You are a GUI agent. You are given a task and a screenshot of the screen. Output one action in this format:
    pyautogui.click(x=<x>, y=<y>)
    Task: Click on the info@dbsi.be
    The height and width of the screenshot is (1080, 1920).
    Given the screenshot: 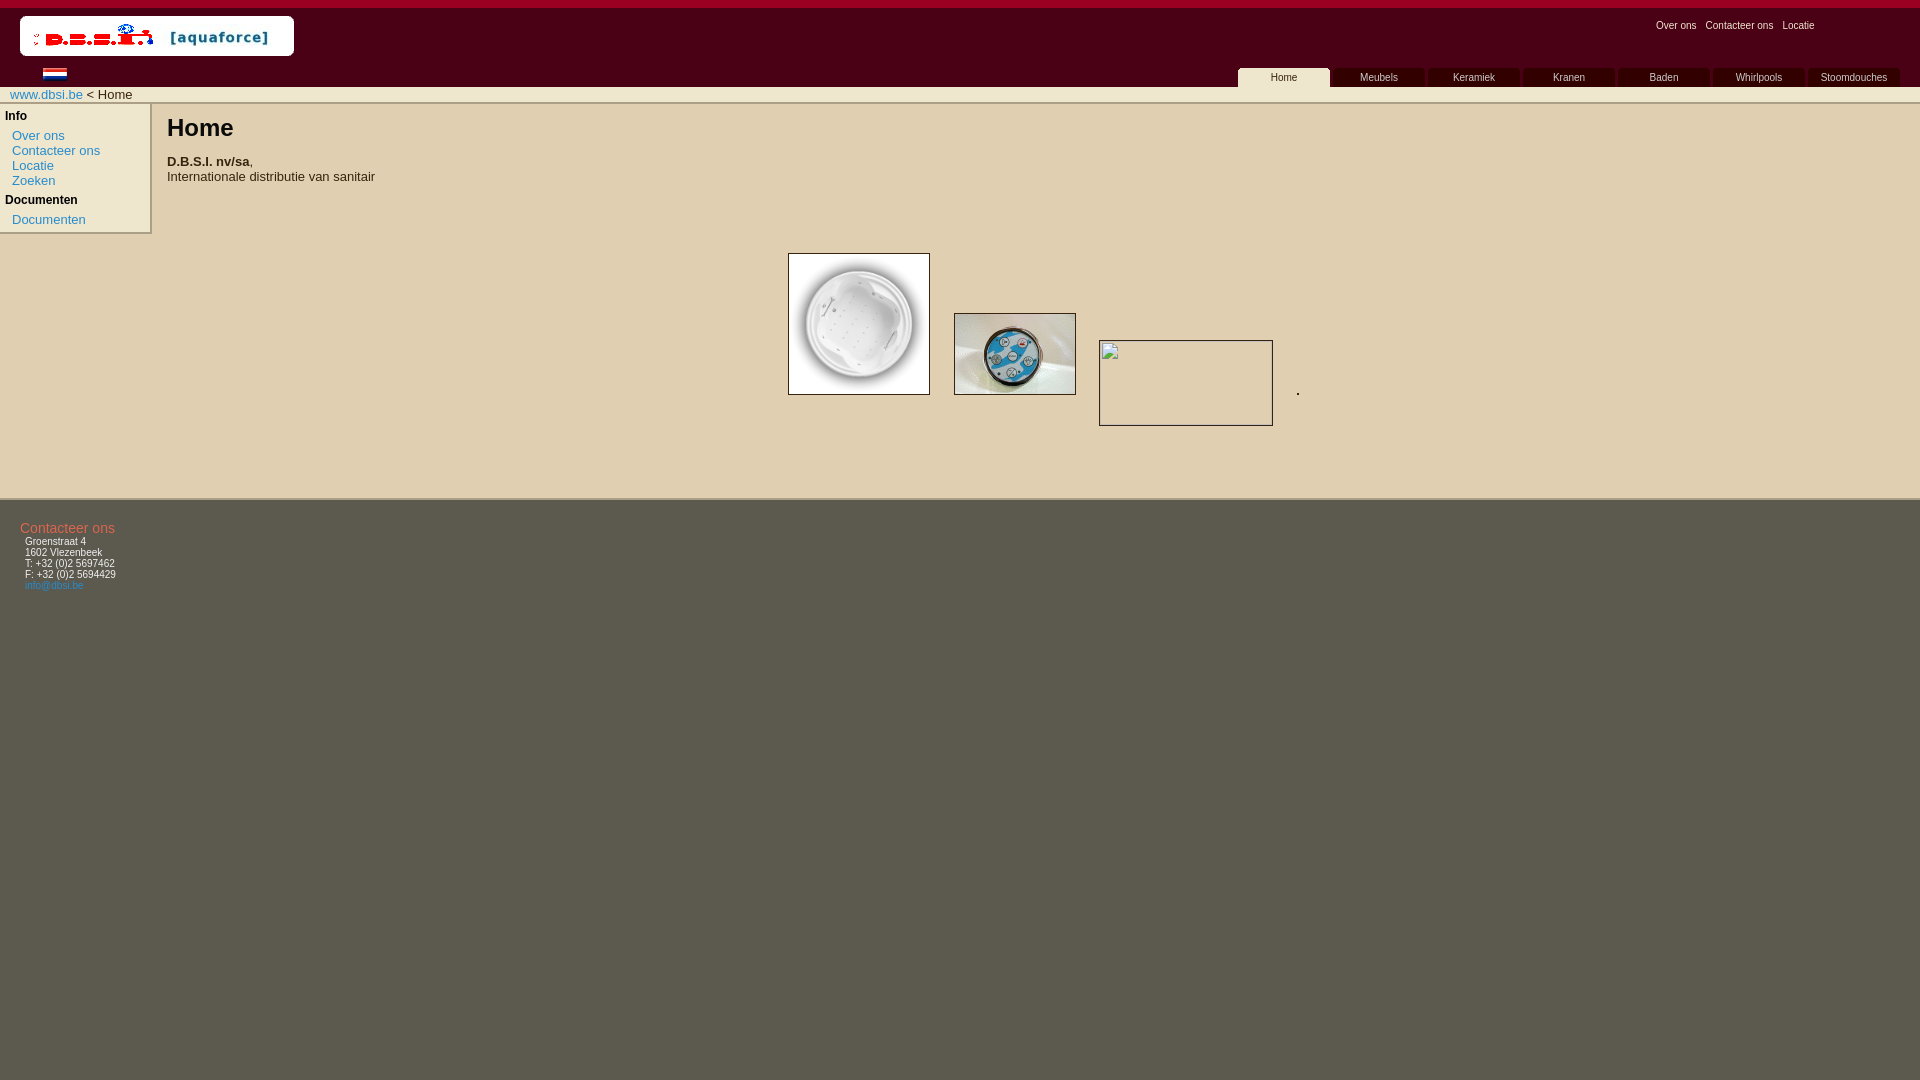 What is the action you would take?
    pyautogui.click(x=54, y=586)
    